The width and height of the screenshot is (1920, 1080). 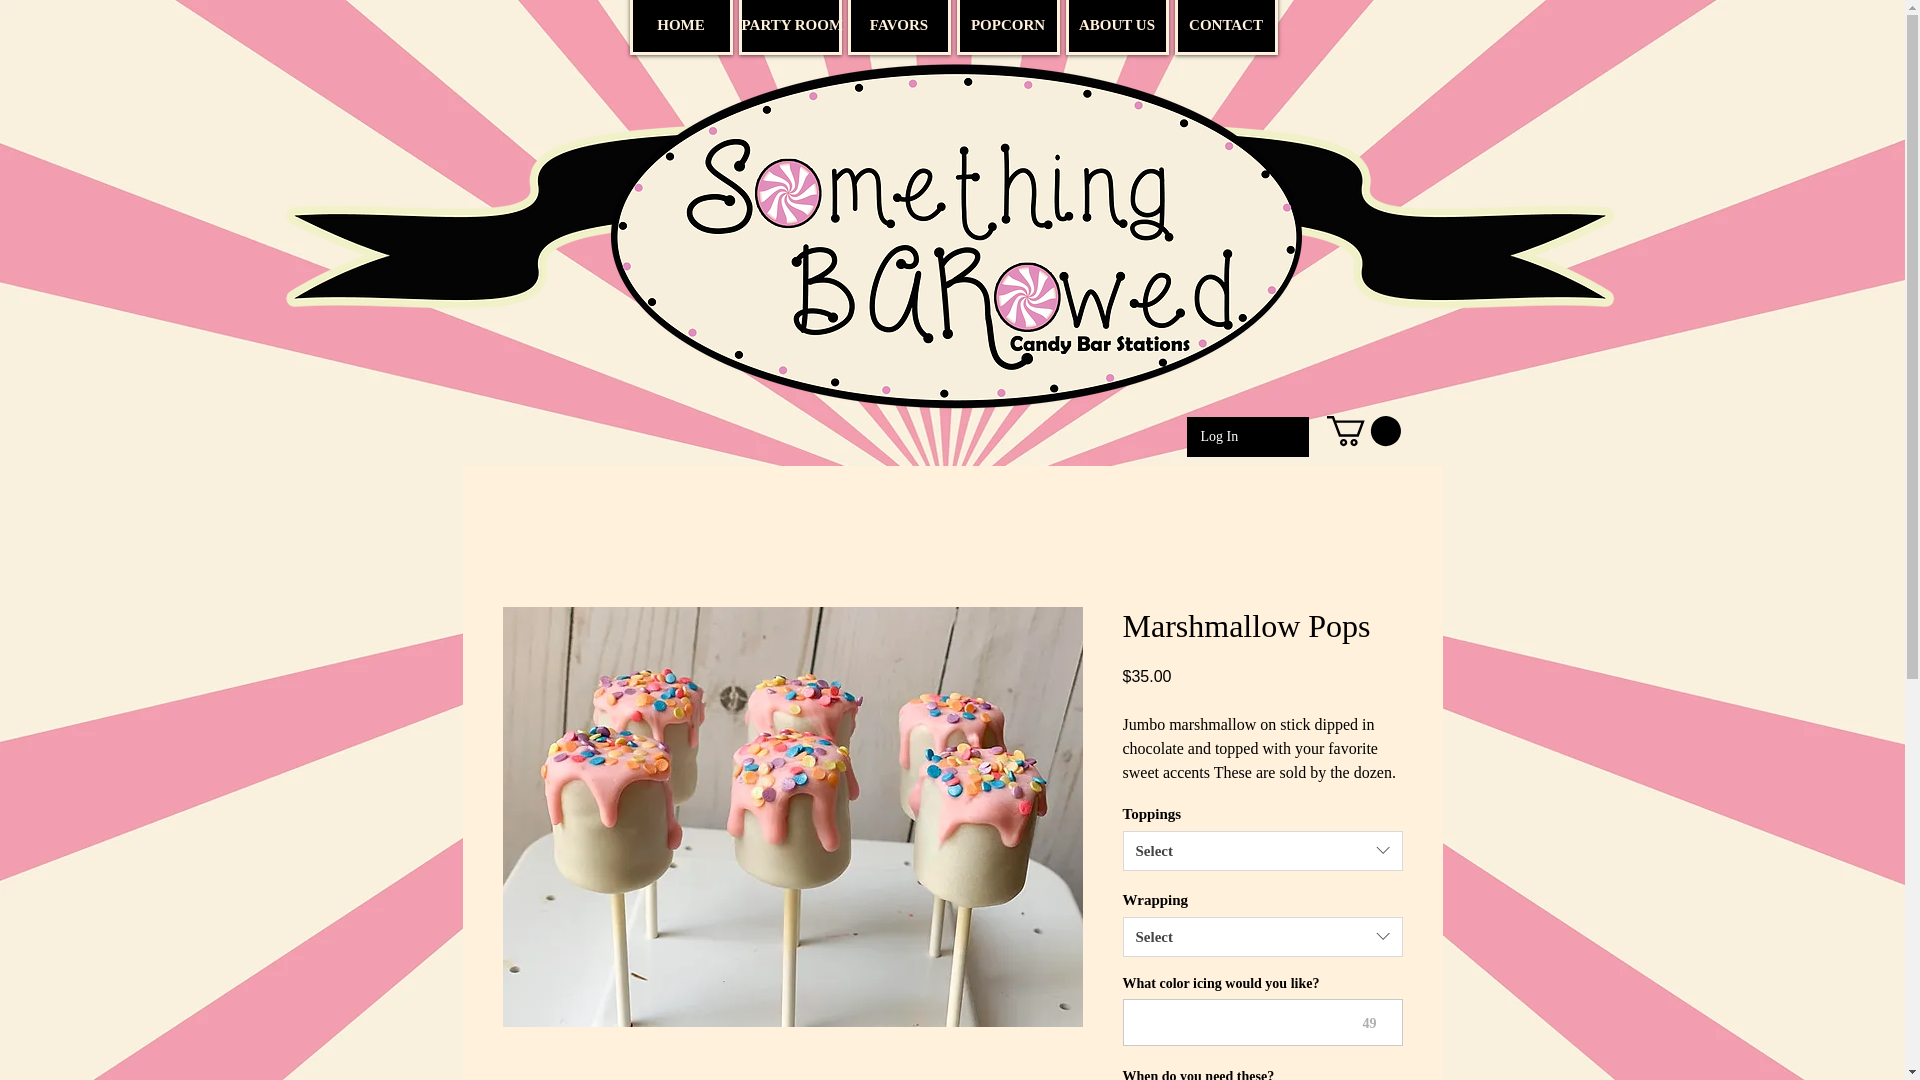 I want to click on PARTY ROOM, so click(x=788, y=28).